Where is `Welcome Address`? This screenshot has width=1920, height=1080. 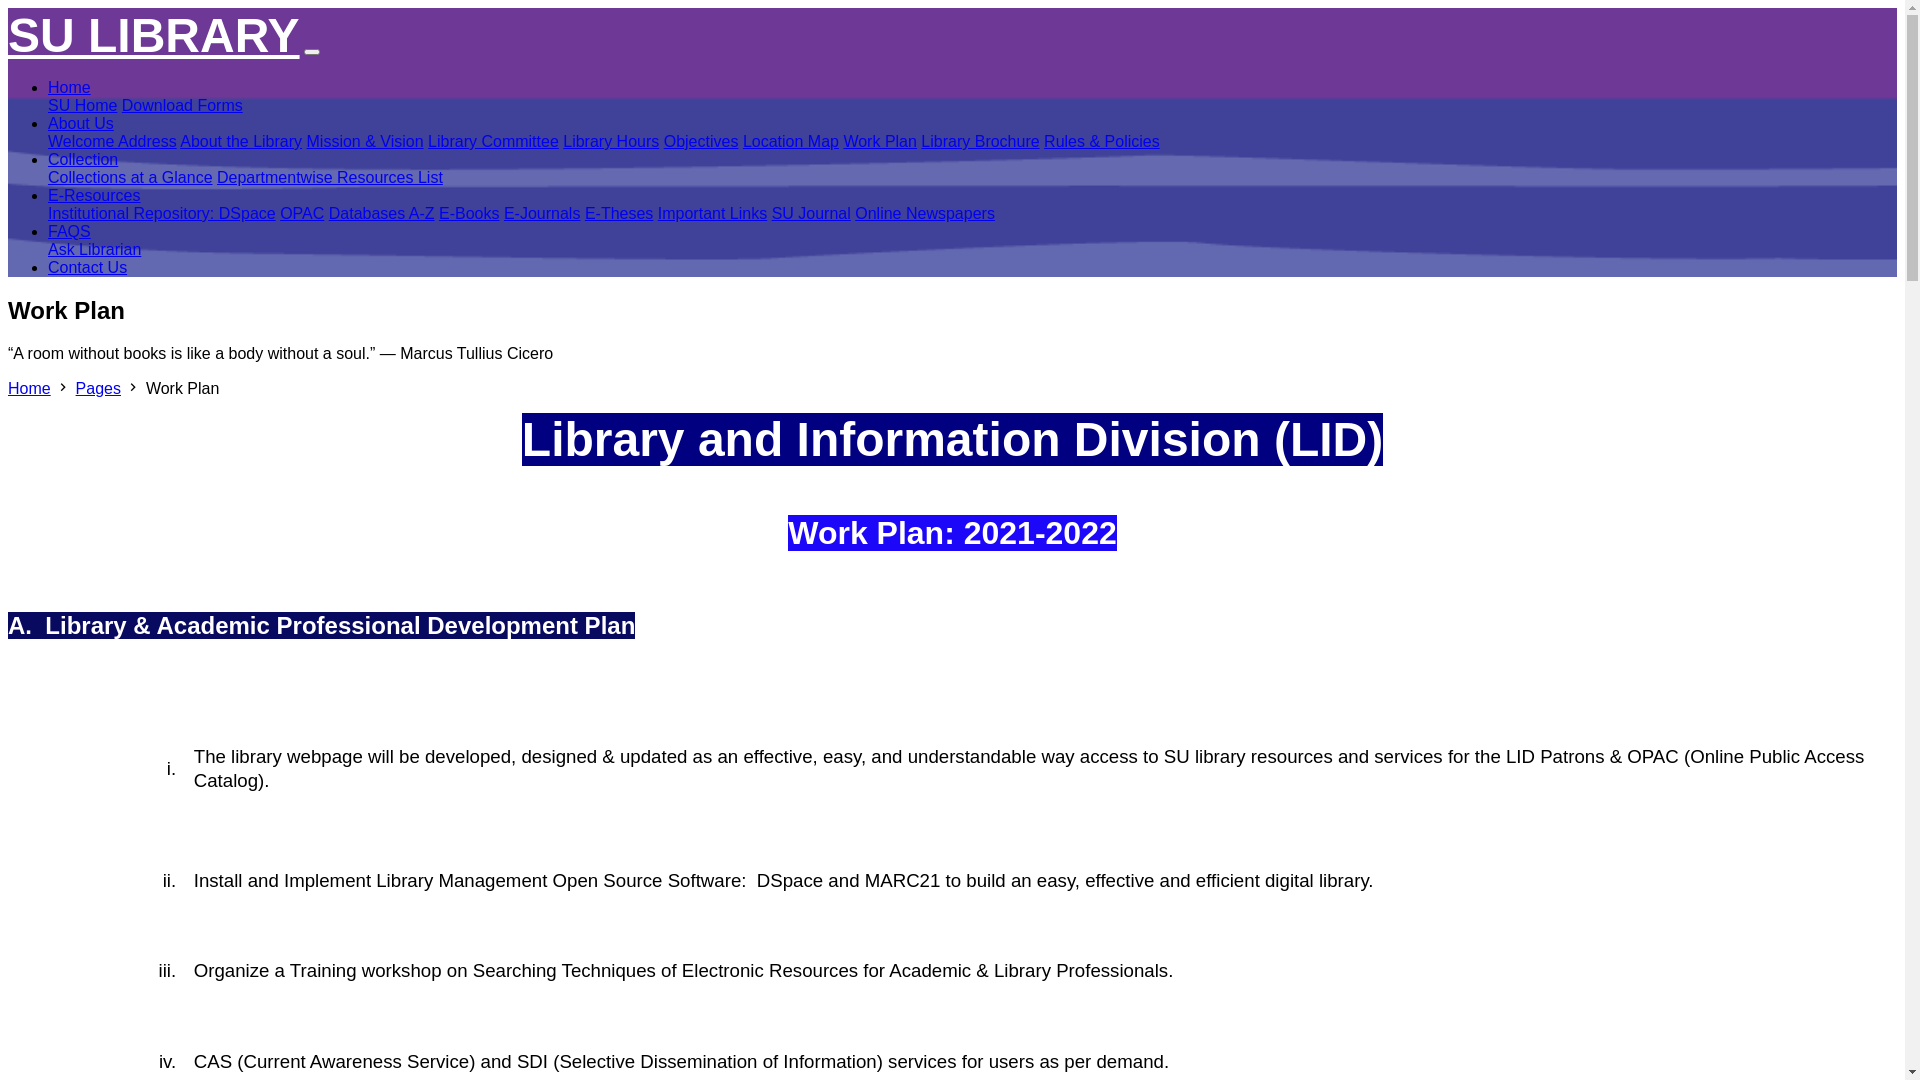 Welcome Address is located at coordinates (112, 142).